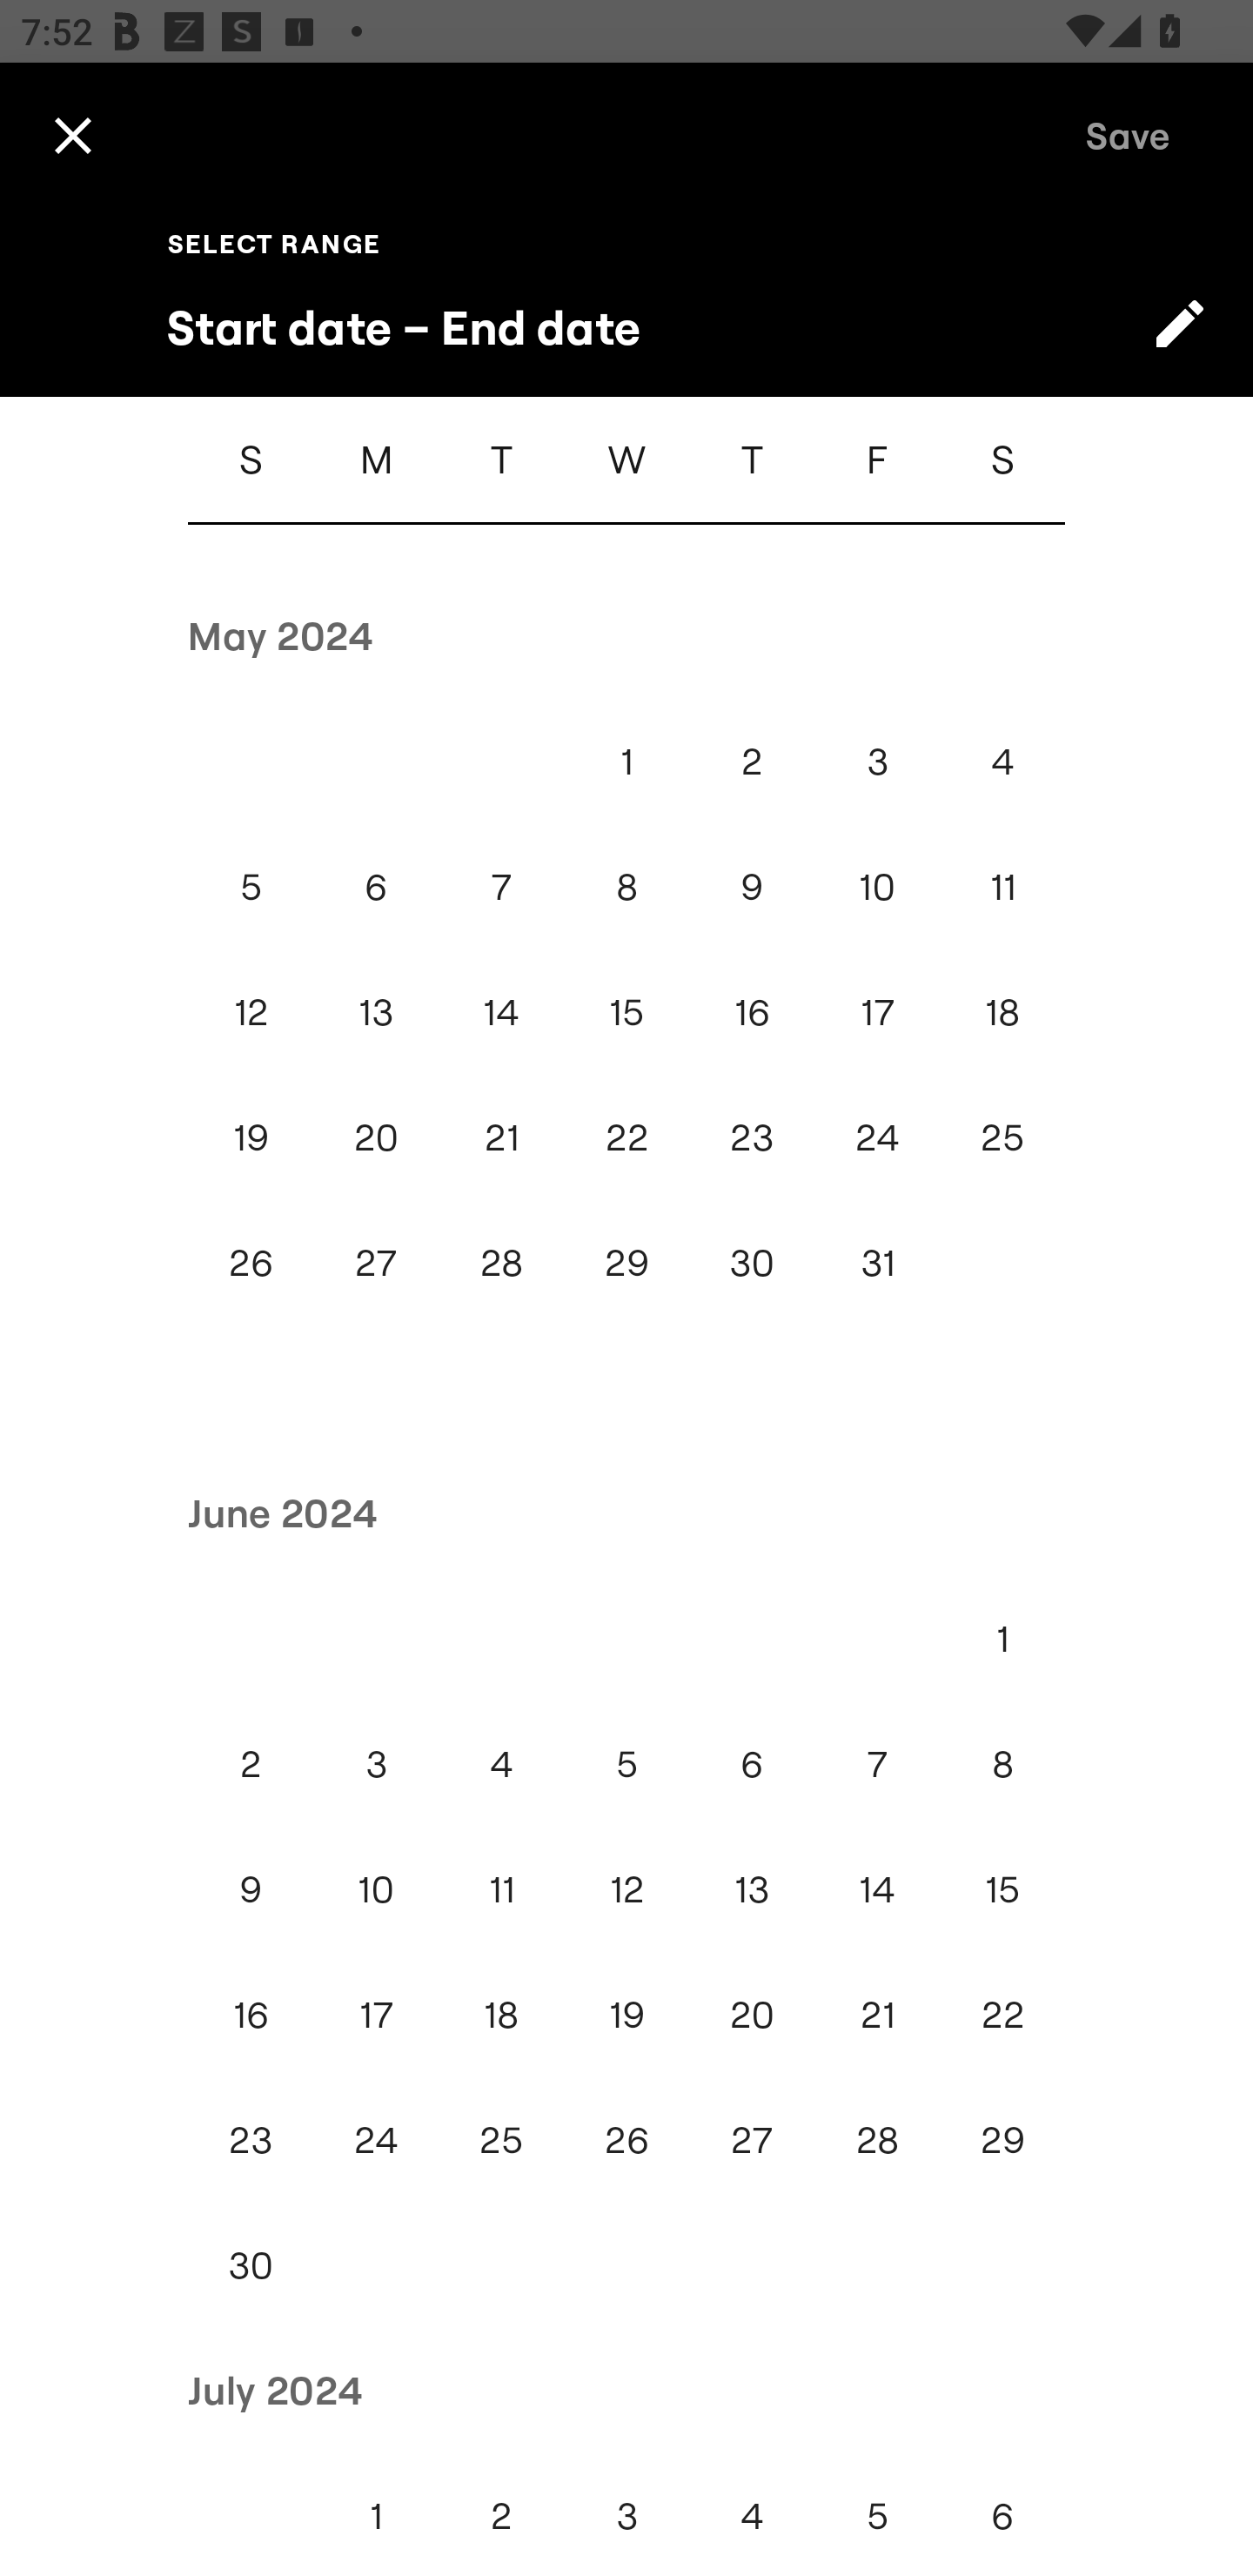 Image resolution: width=1253 pixels, height=2576 pixels. Describe the element at coordinates (752, 2139) in the screenshot. I see `27 Thu, Jun 27` at that location.